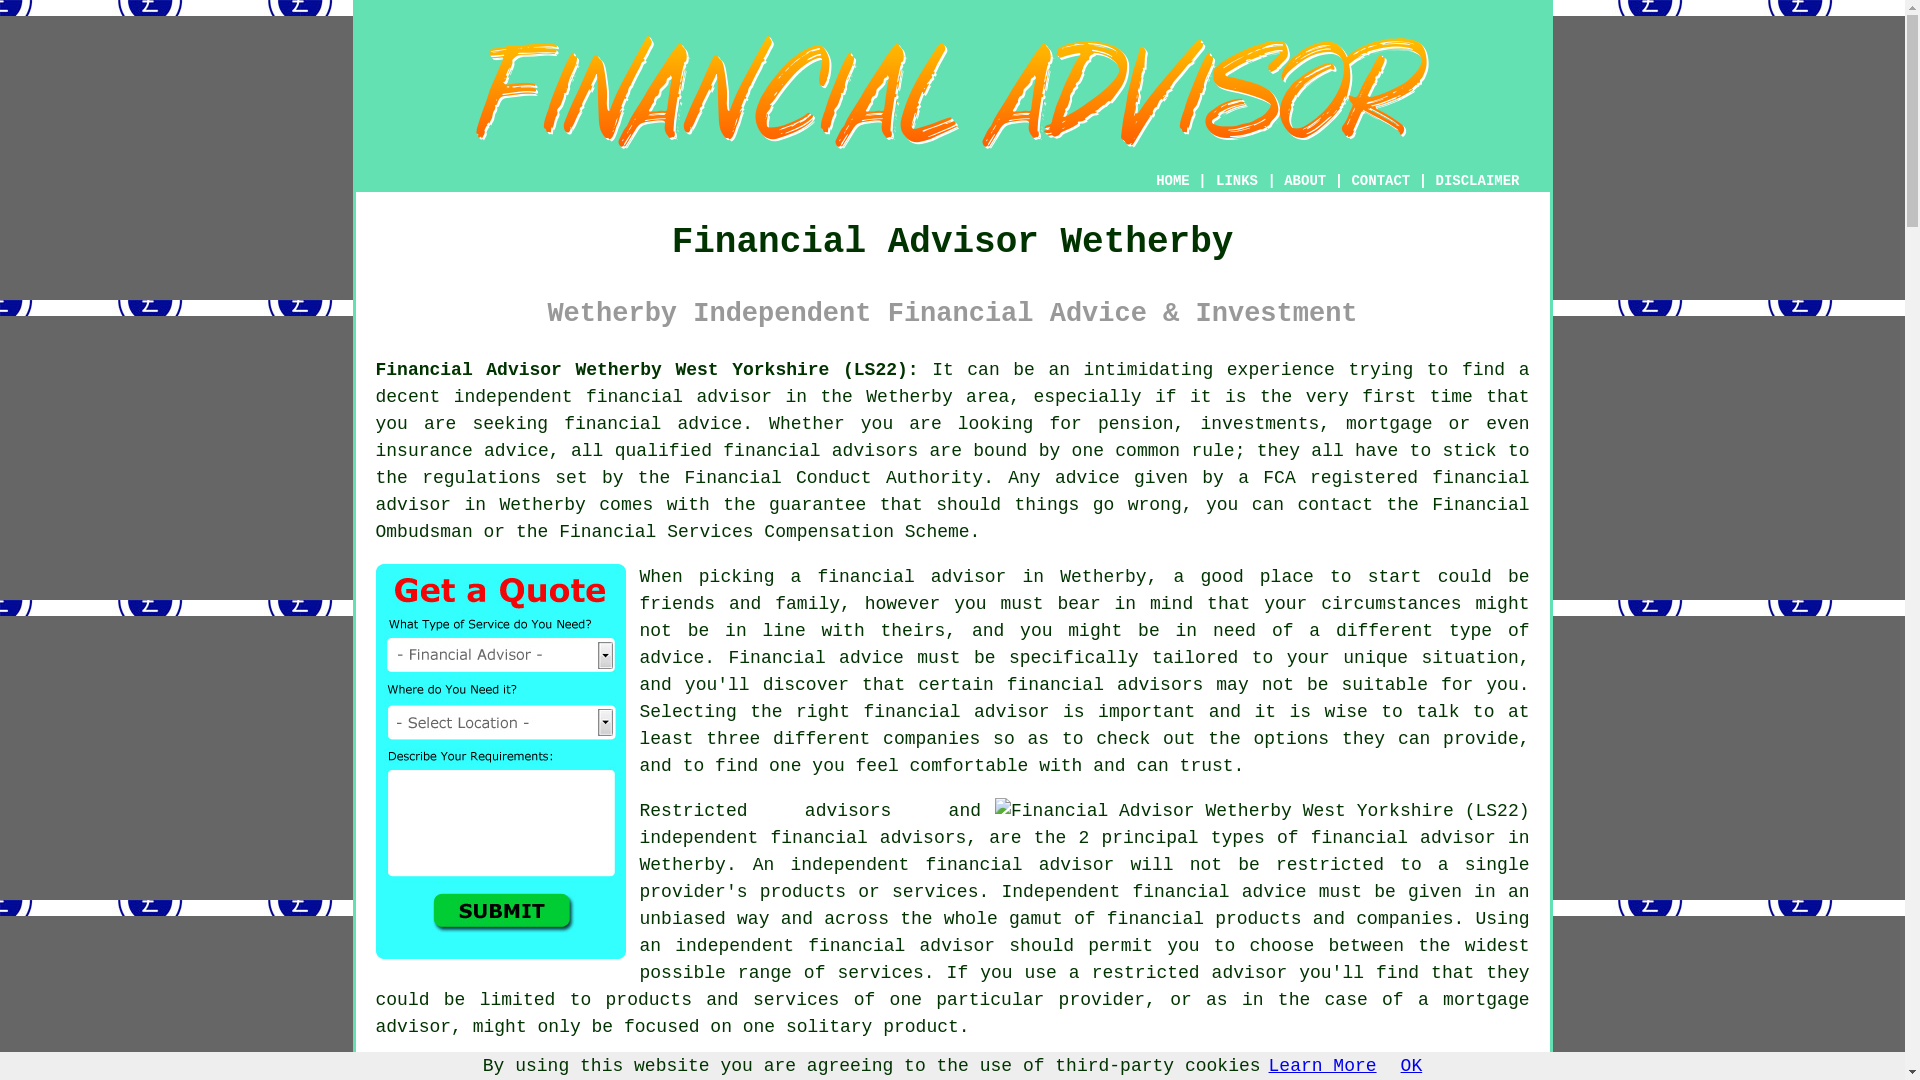 The height and width of the screenshot is (1080, 1920). I want to click on Financial Advisor Wetherby, so click(952, 92).